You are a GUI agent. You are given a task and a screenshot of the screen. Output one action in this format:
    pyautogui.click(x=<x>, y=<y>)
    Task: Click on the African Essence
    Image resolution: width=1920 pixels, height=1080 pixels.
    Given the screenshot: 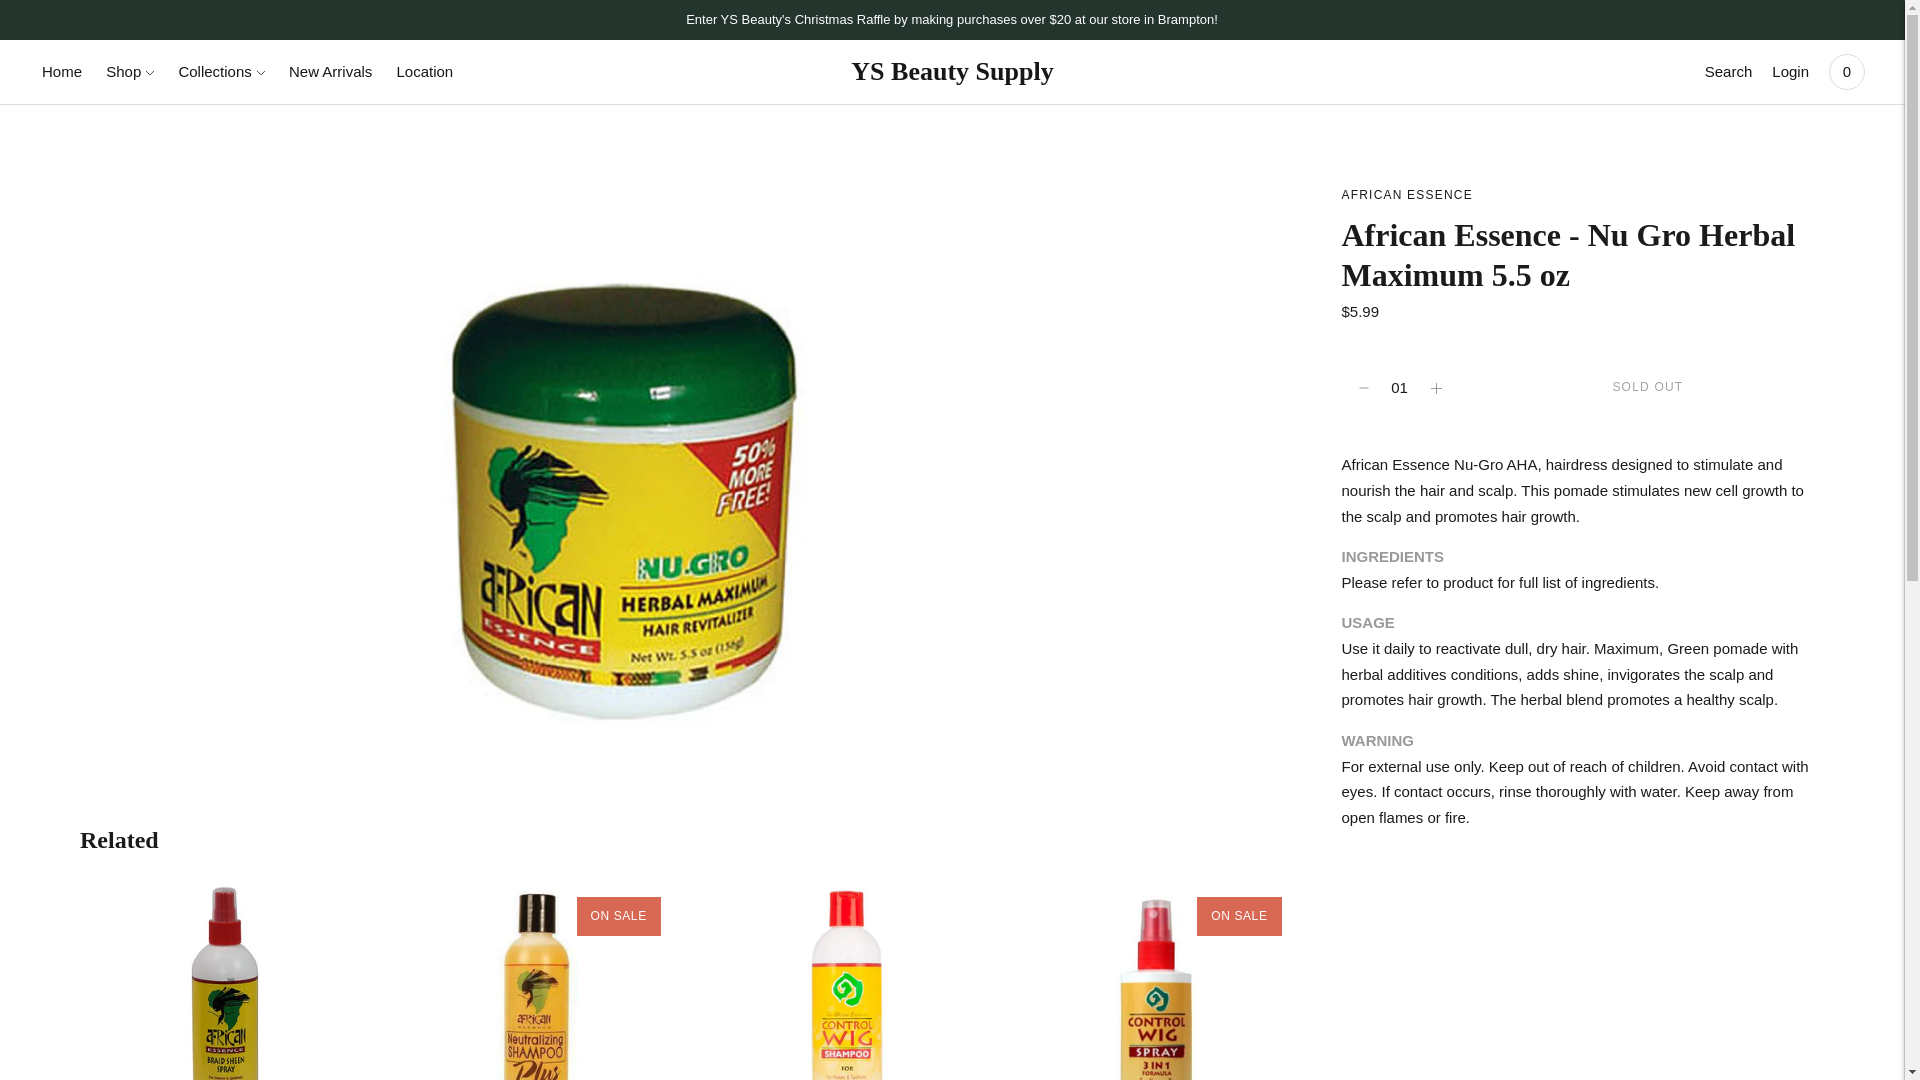 What is the action you would take?
    pyautogui.click(x=1407, y=194)
    